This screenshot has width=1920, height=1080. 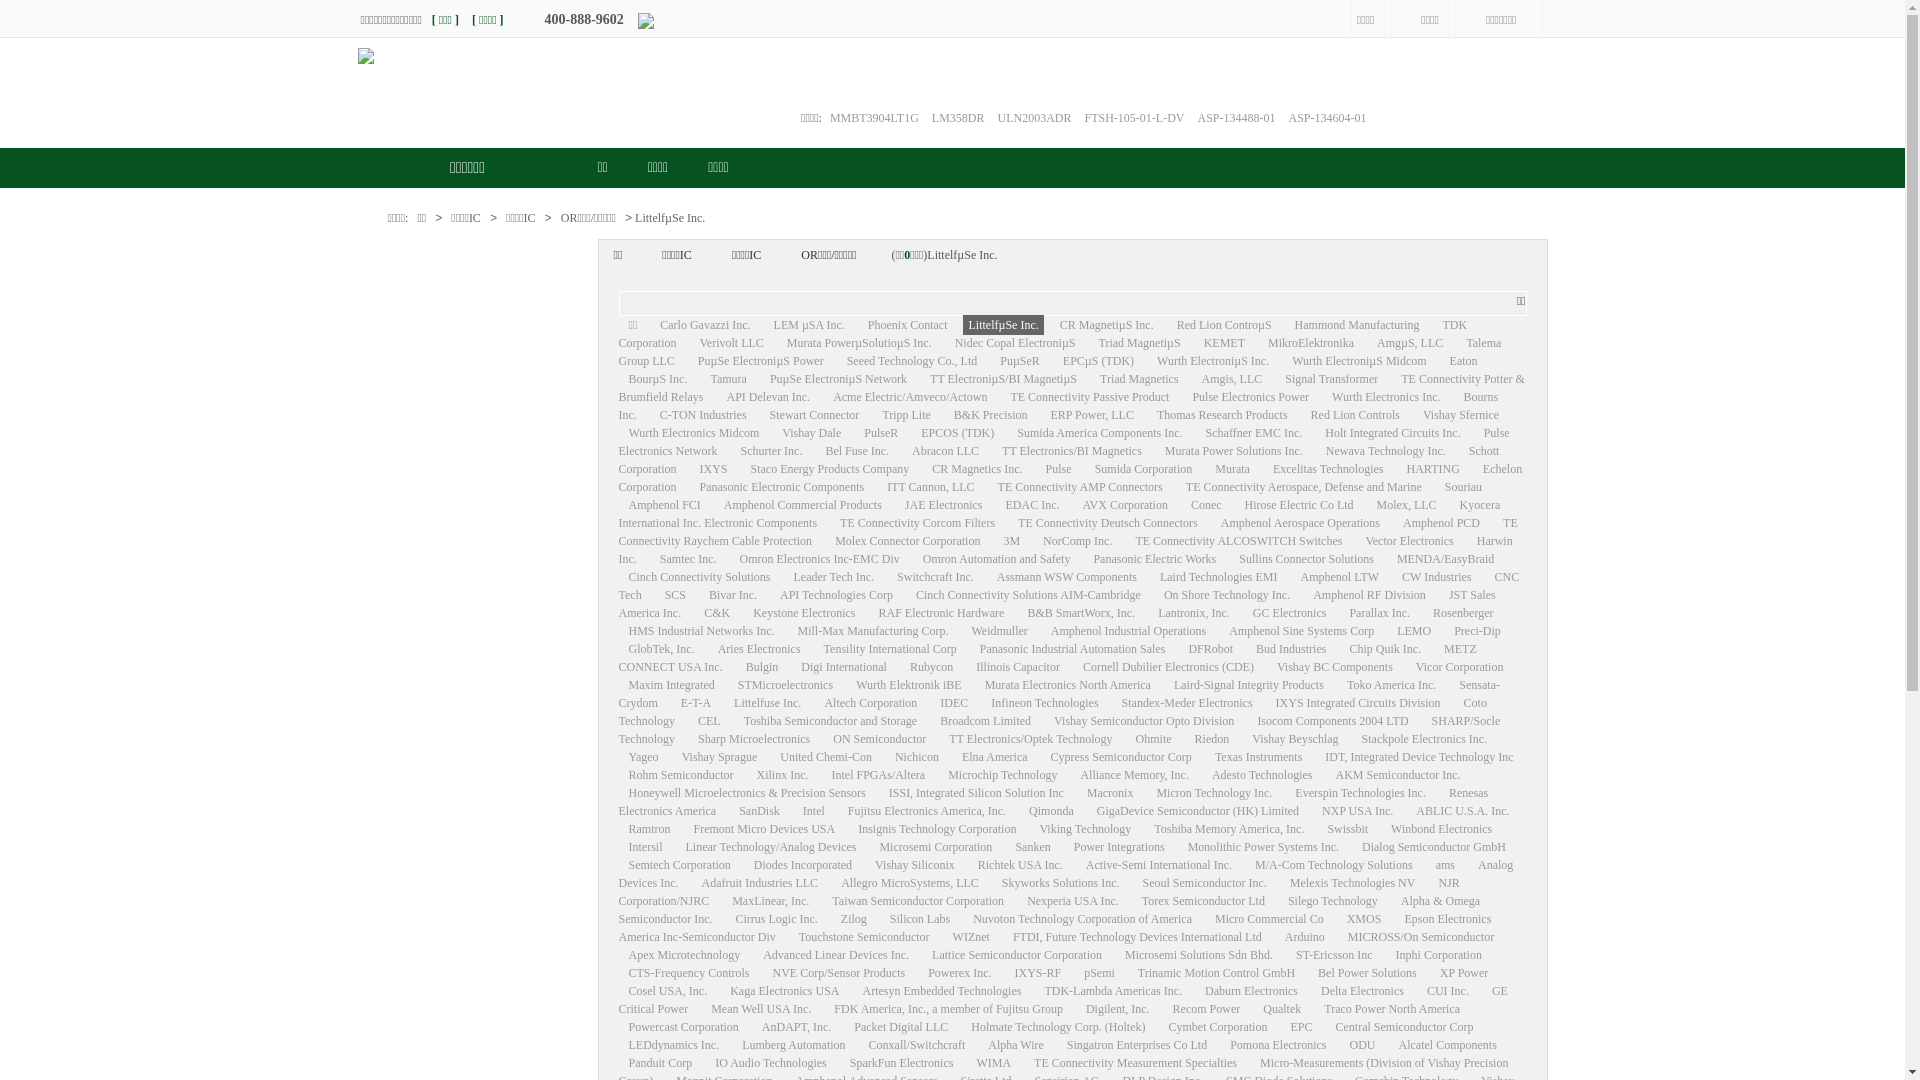 I want to click on Xilinx Inc., so click(x=782, y=775).